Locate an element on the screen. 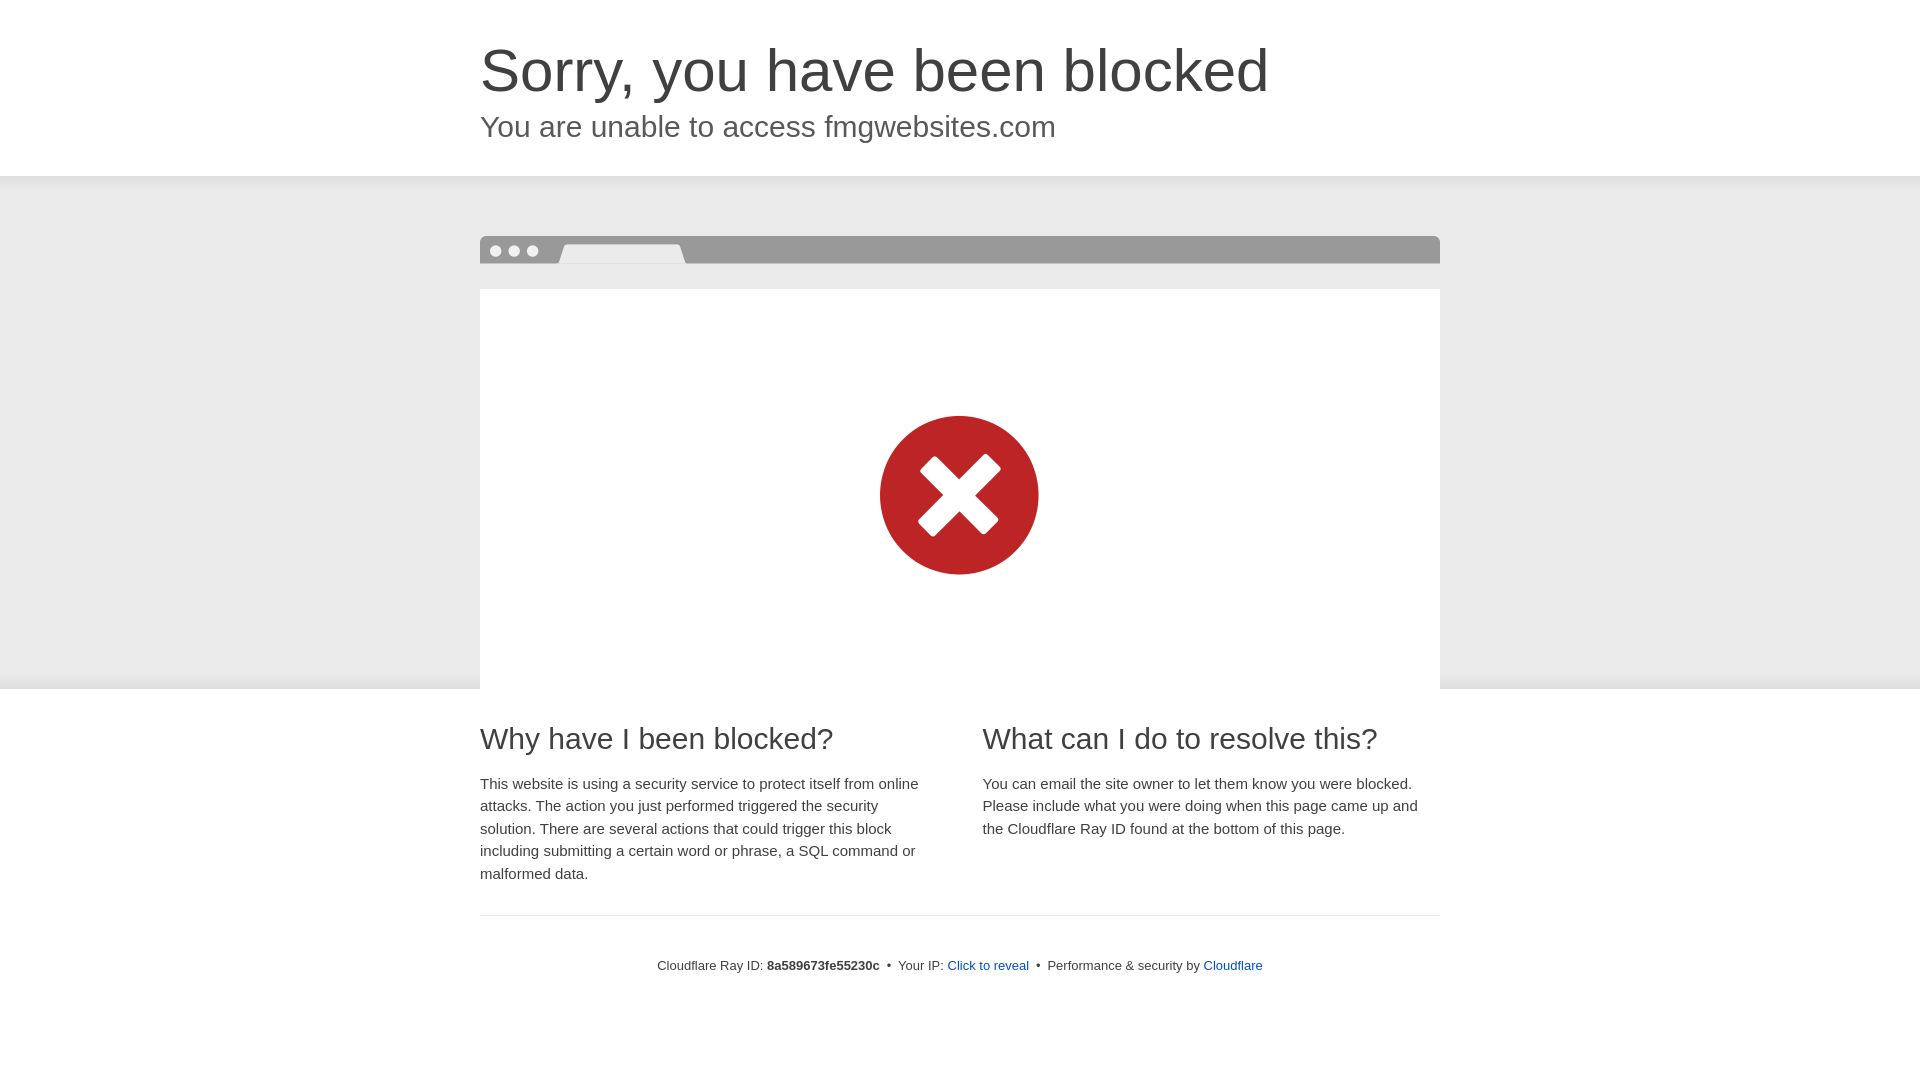  Click to reveal is located at coordinates (988, 966).